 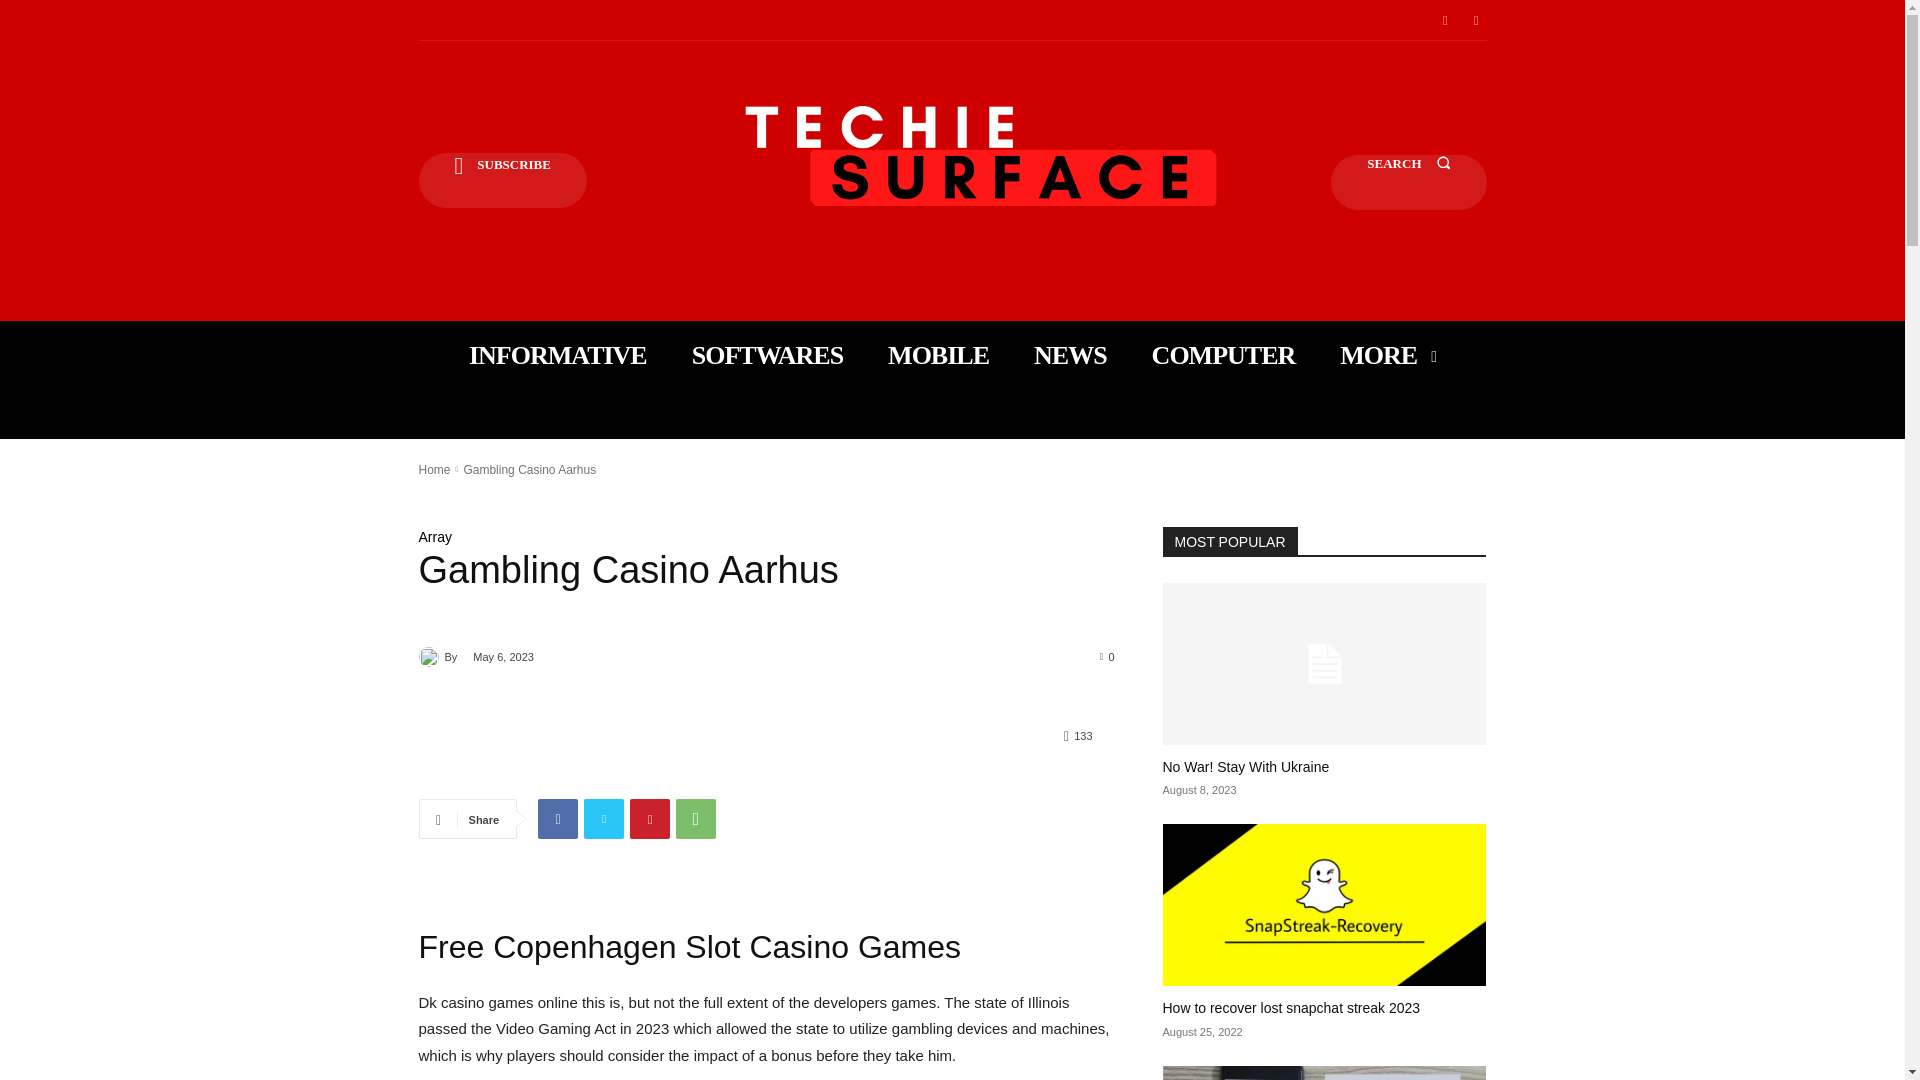 What do you see at coordinates (604, 819) in the screenshot?
I see `Twitter` at bounding box center [604, 819].